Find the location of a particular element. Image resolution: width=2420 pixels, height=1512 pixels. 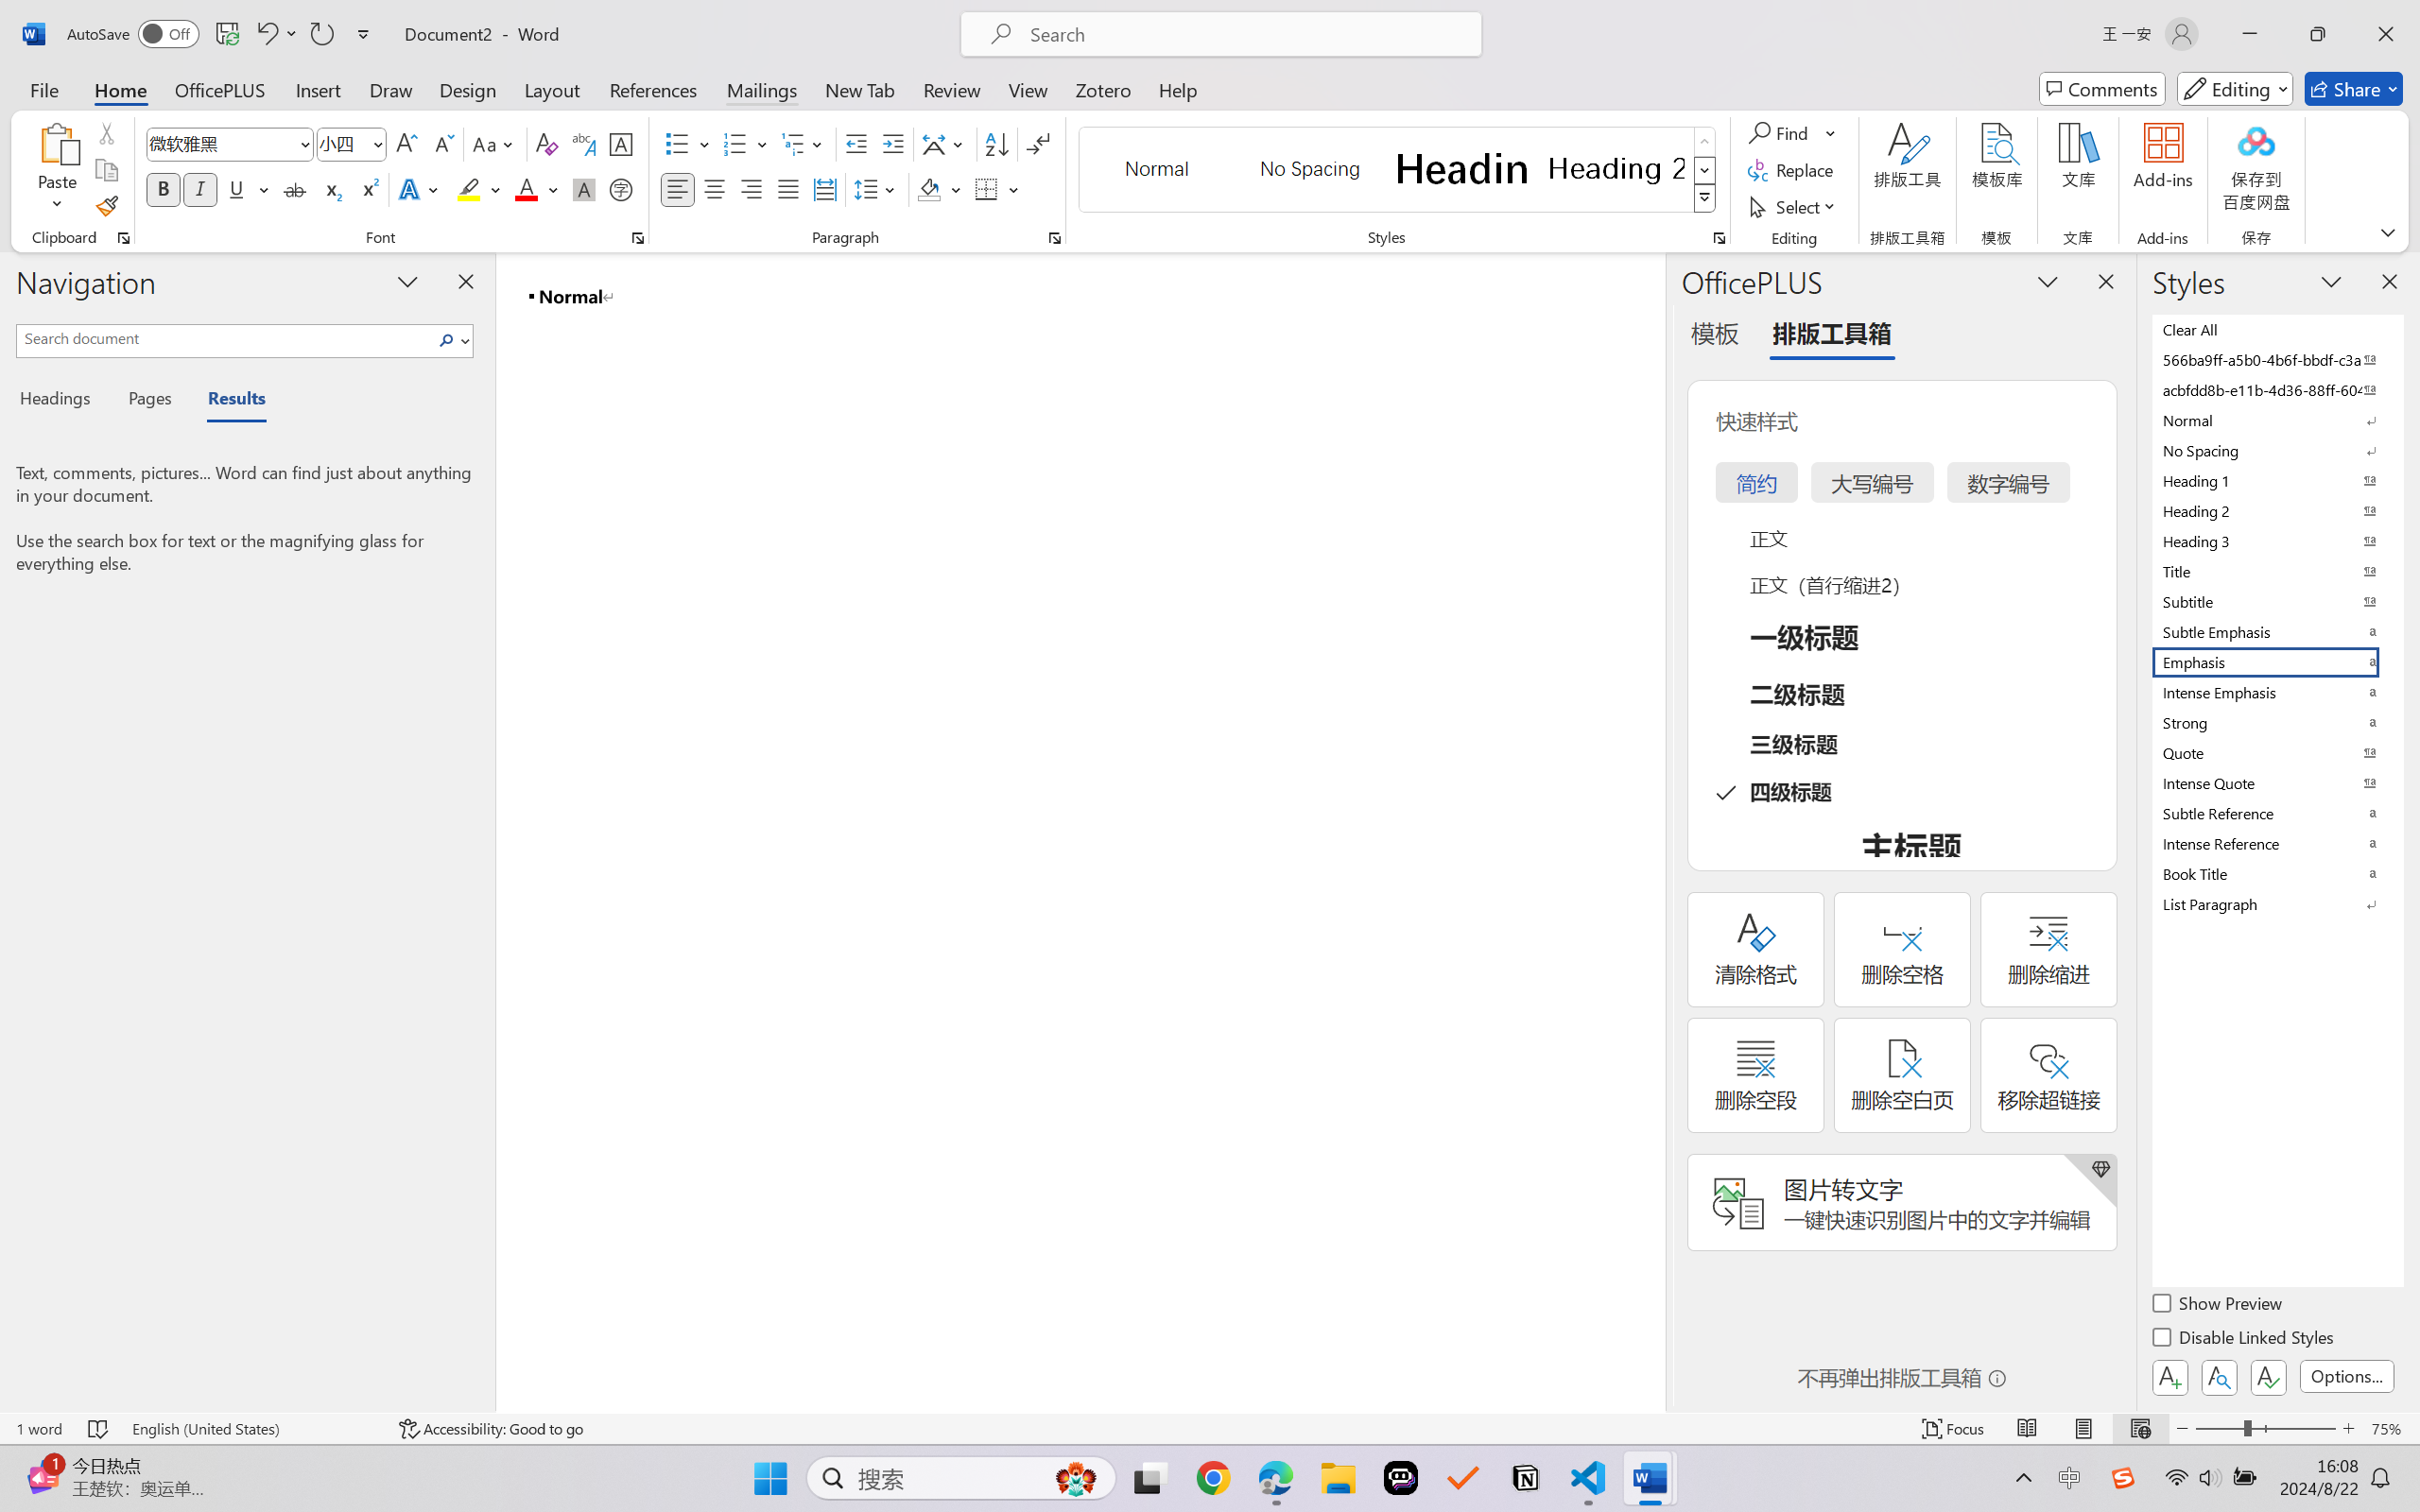

acbfdd8b-e11b-4d36-88ff-6049b138f862 is located at coordinates (2276, 389).